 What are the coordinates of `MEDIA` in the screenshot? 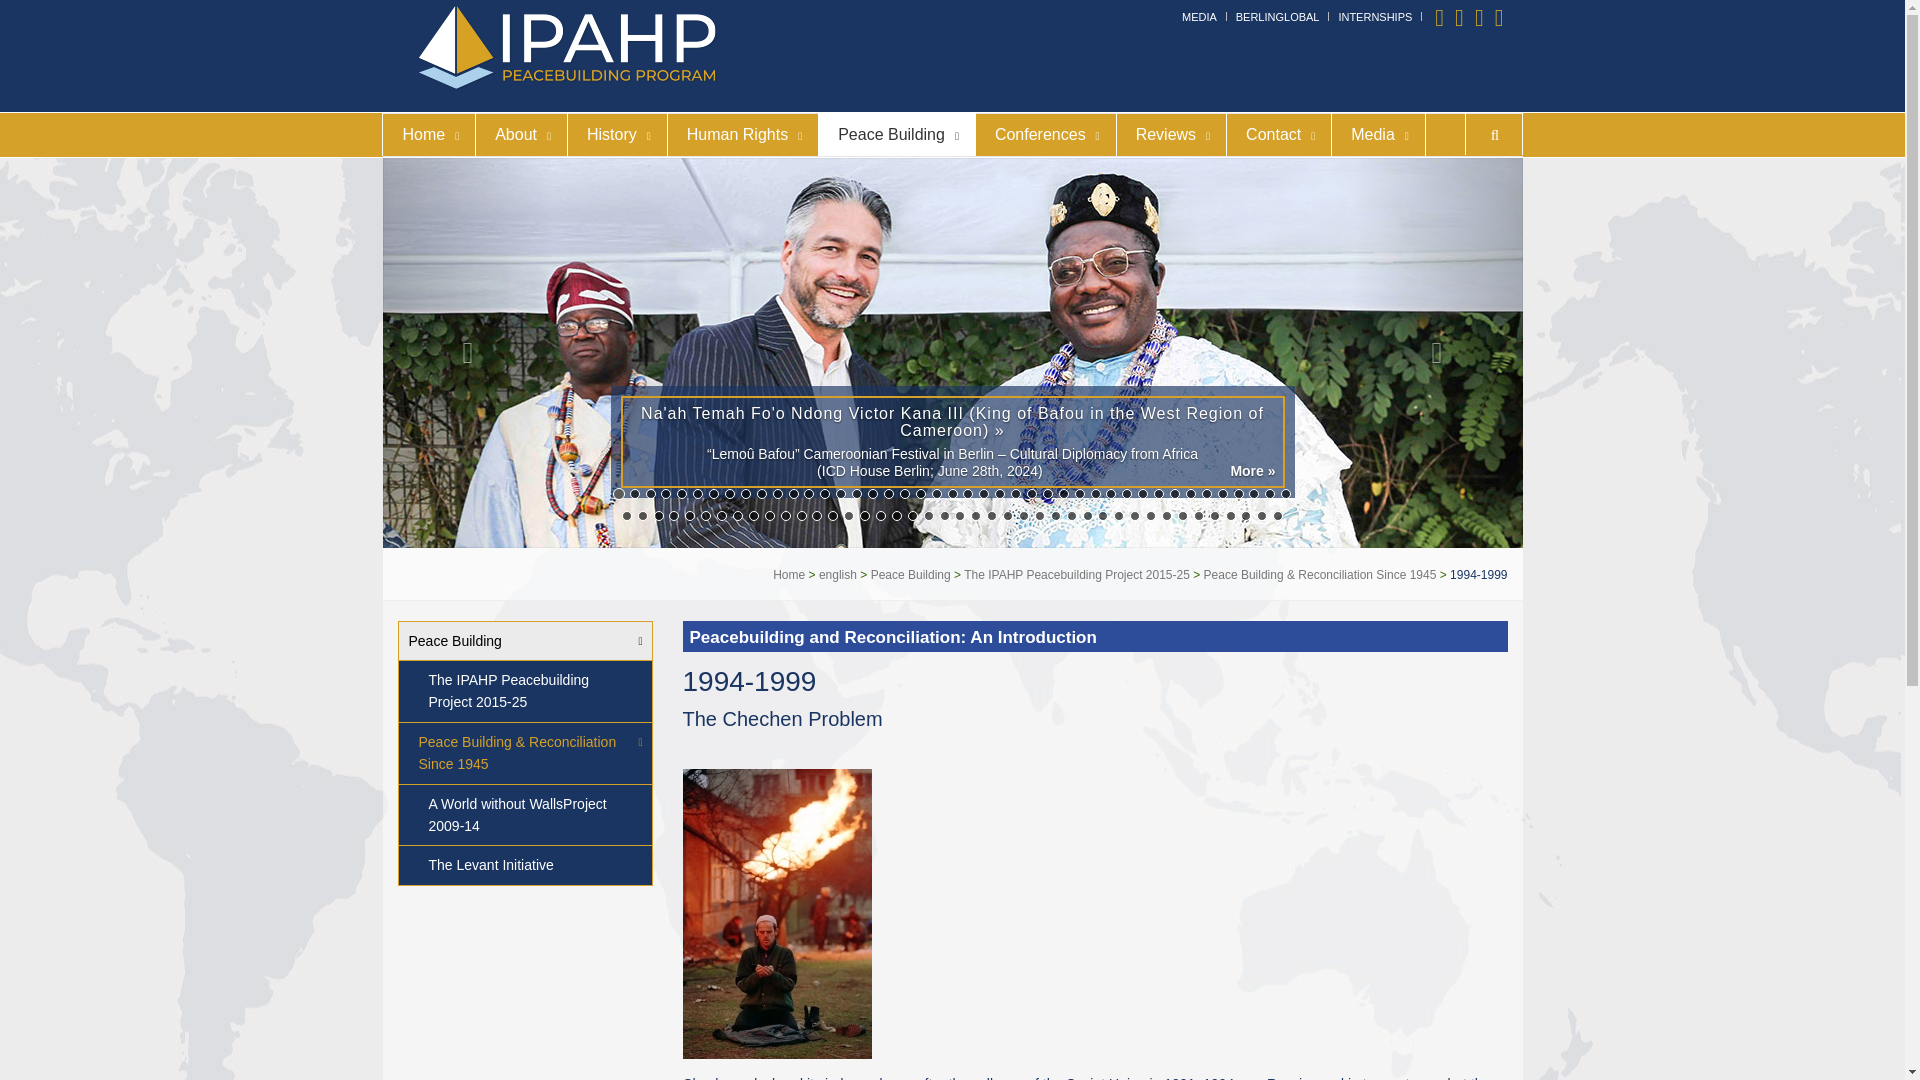 It's located at (1200, 16).